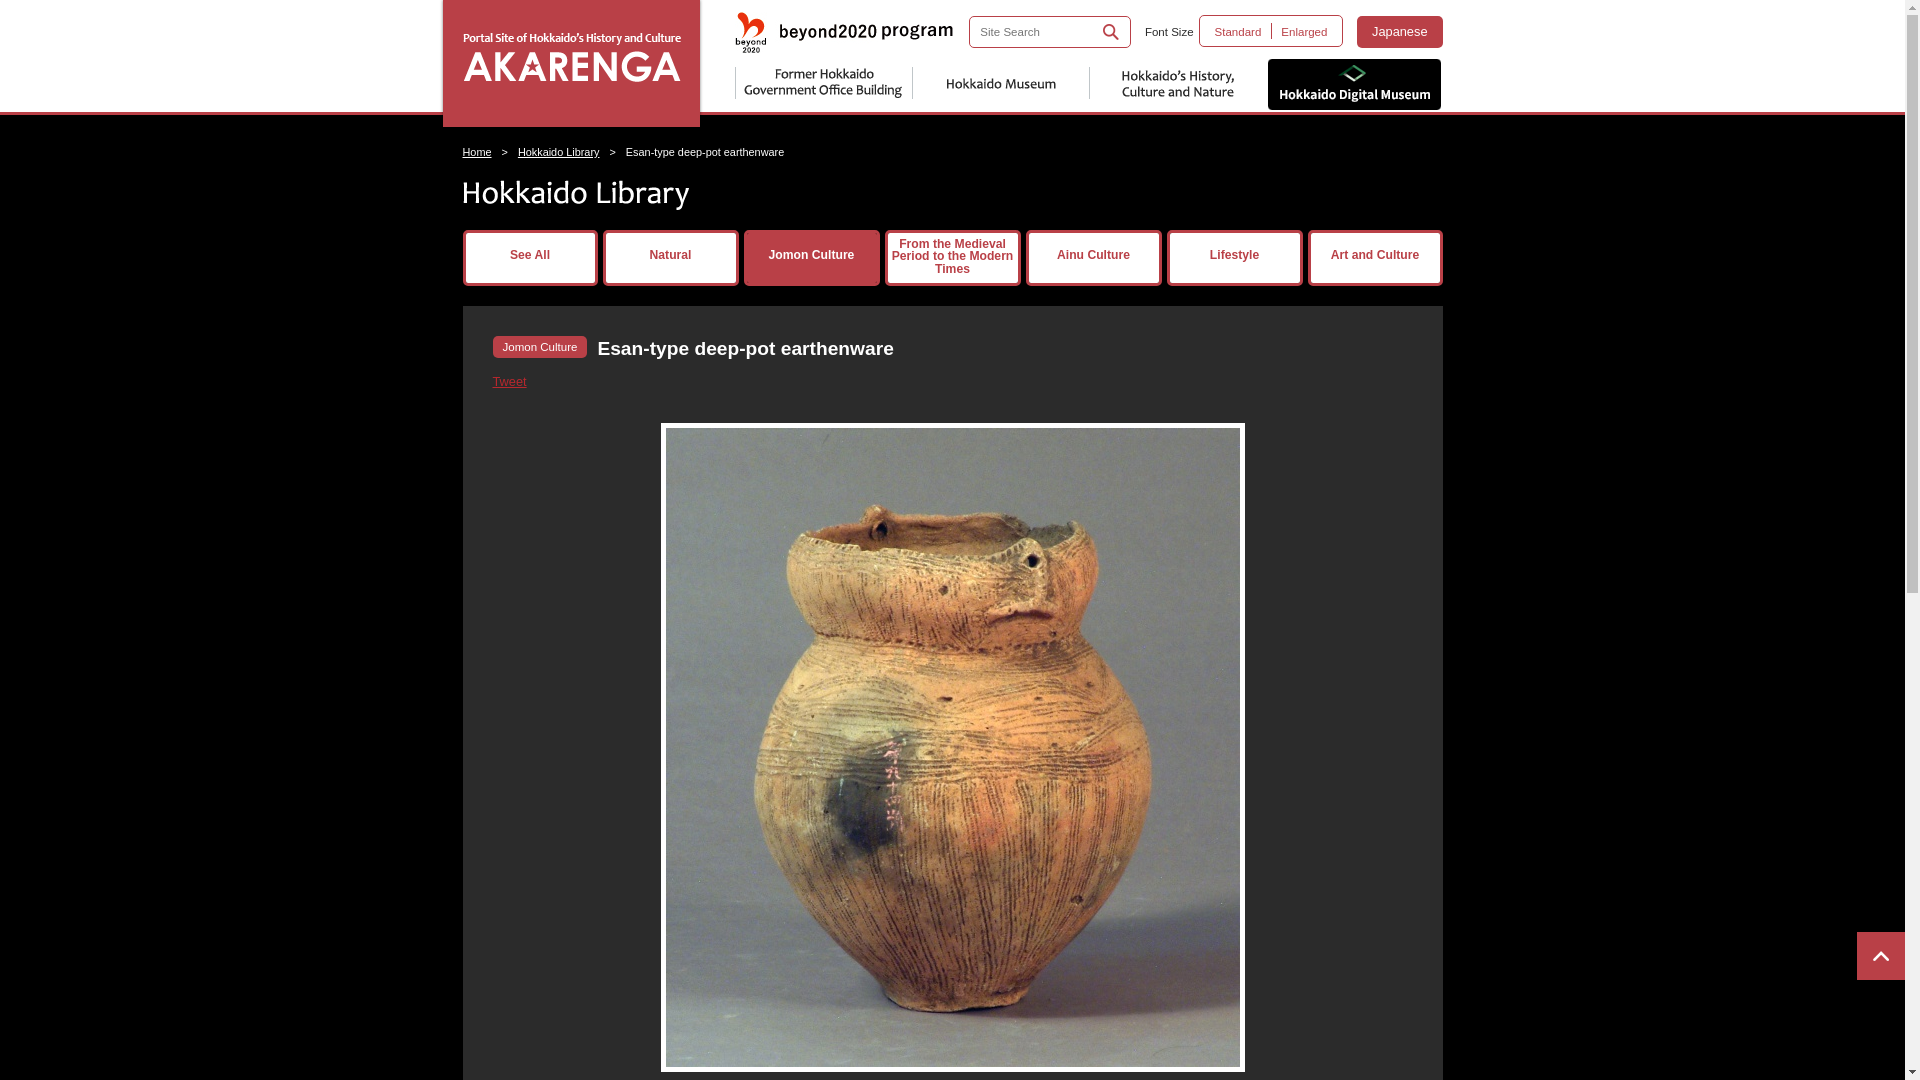 The image size is (1920, 1080). I want to click on See All, so click(530, 258).